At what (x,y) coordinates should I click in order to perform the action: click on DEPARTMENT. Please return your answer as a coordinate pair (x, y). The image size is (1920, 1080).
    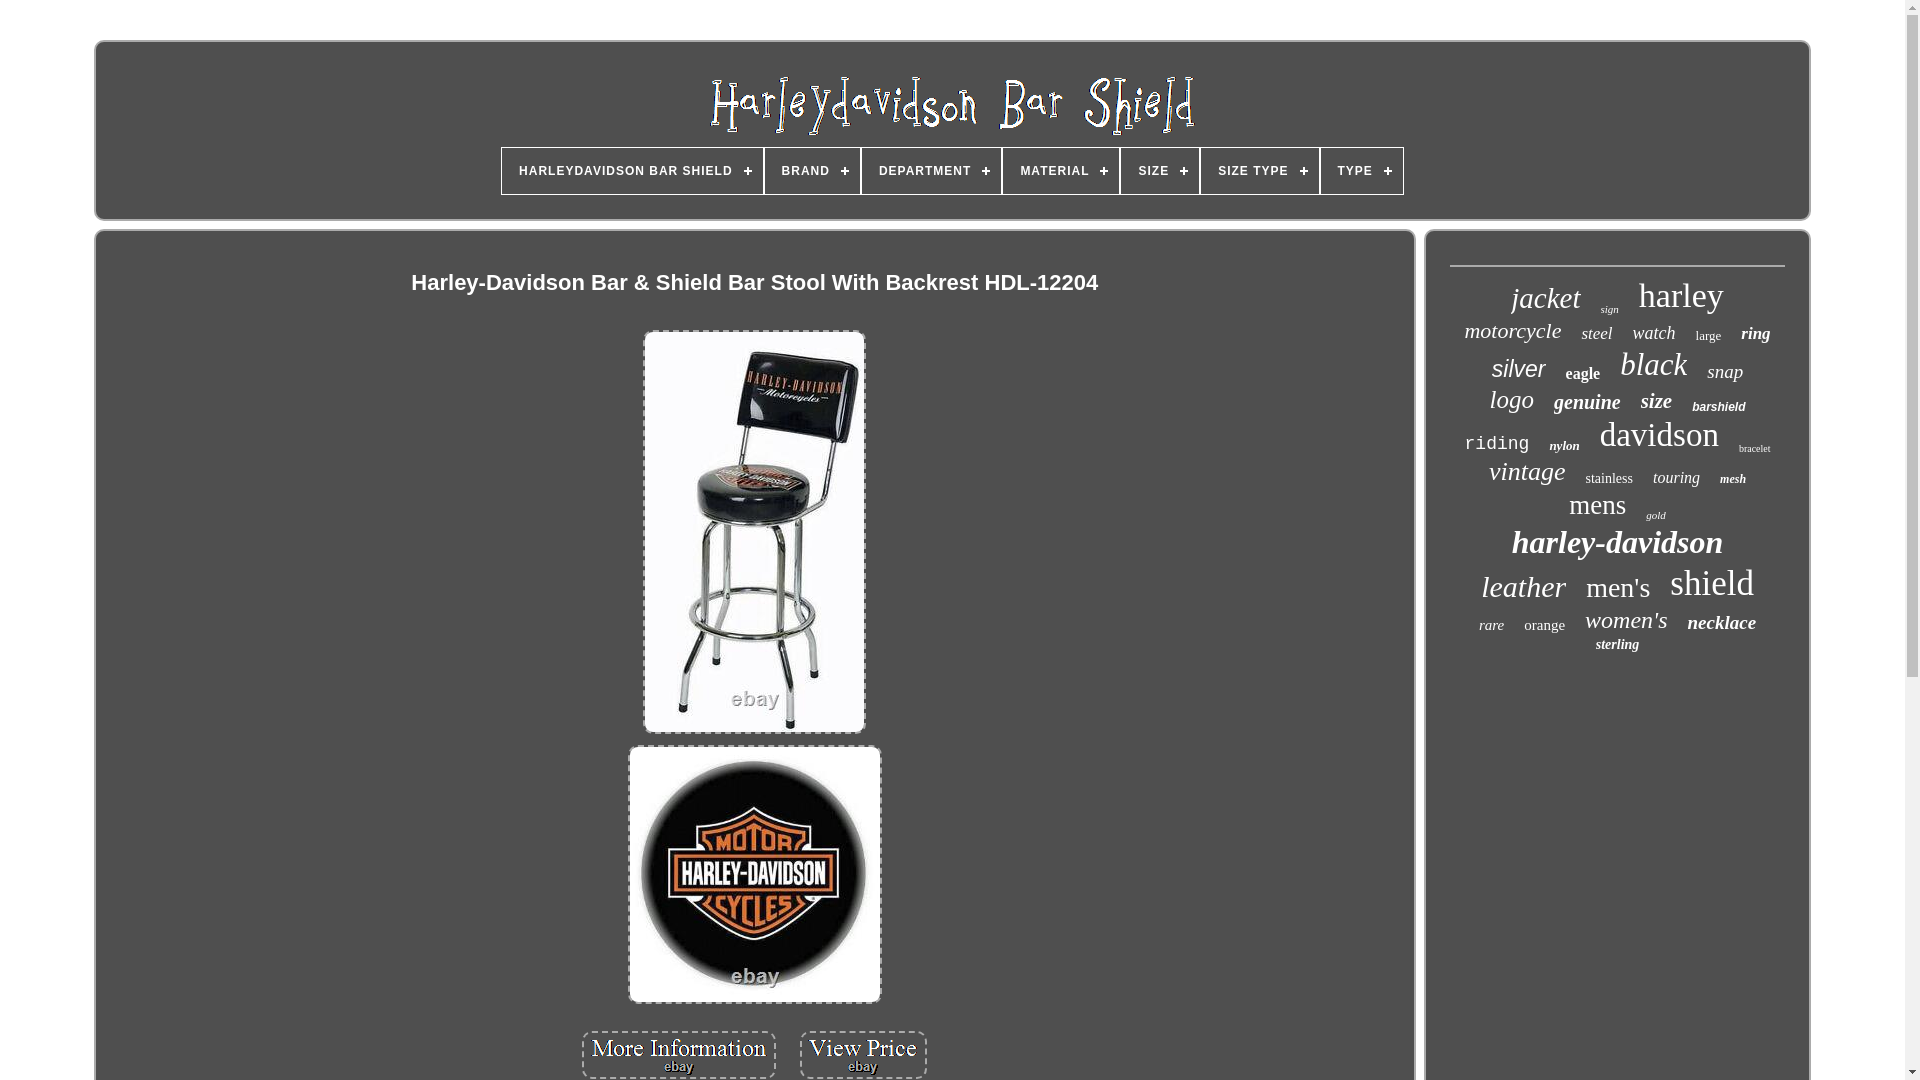
    Looking at the image, I should click on (931, 170).